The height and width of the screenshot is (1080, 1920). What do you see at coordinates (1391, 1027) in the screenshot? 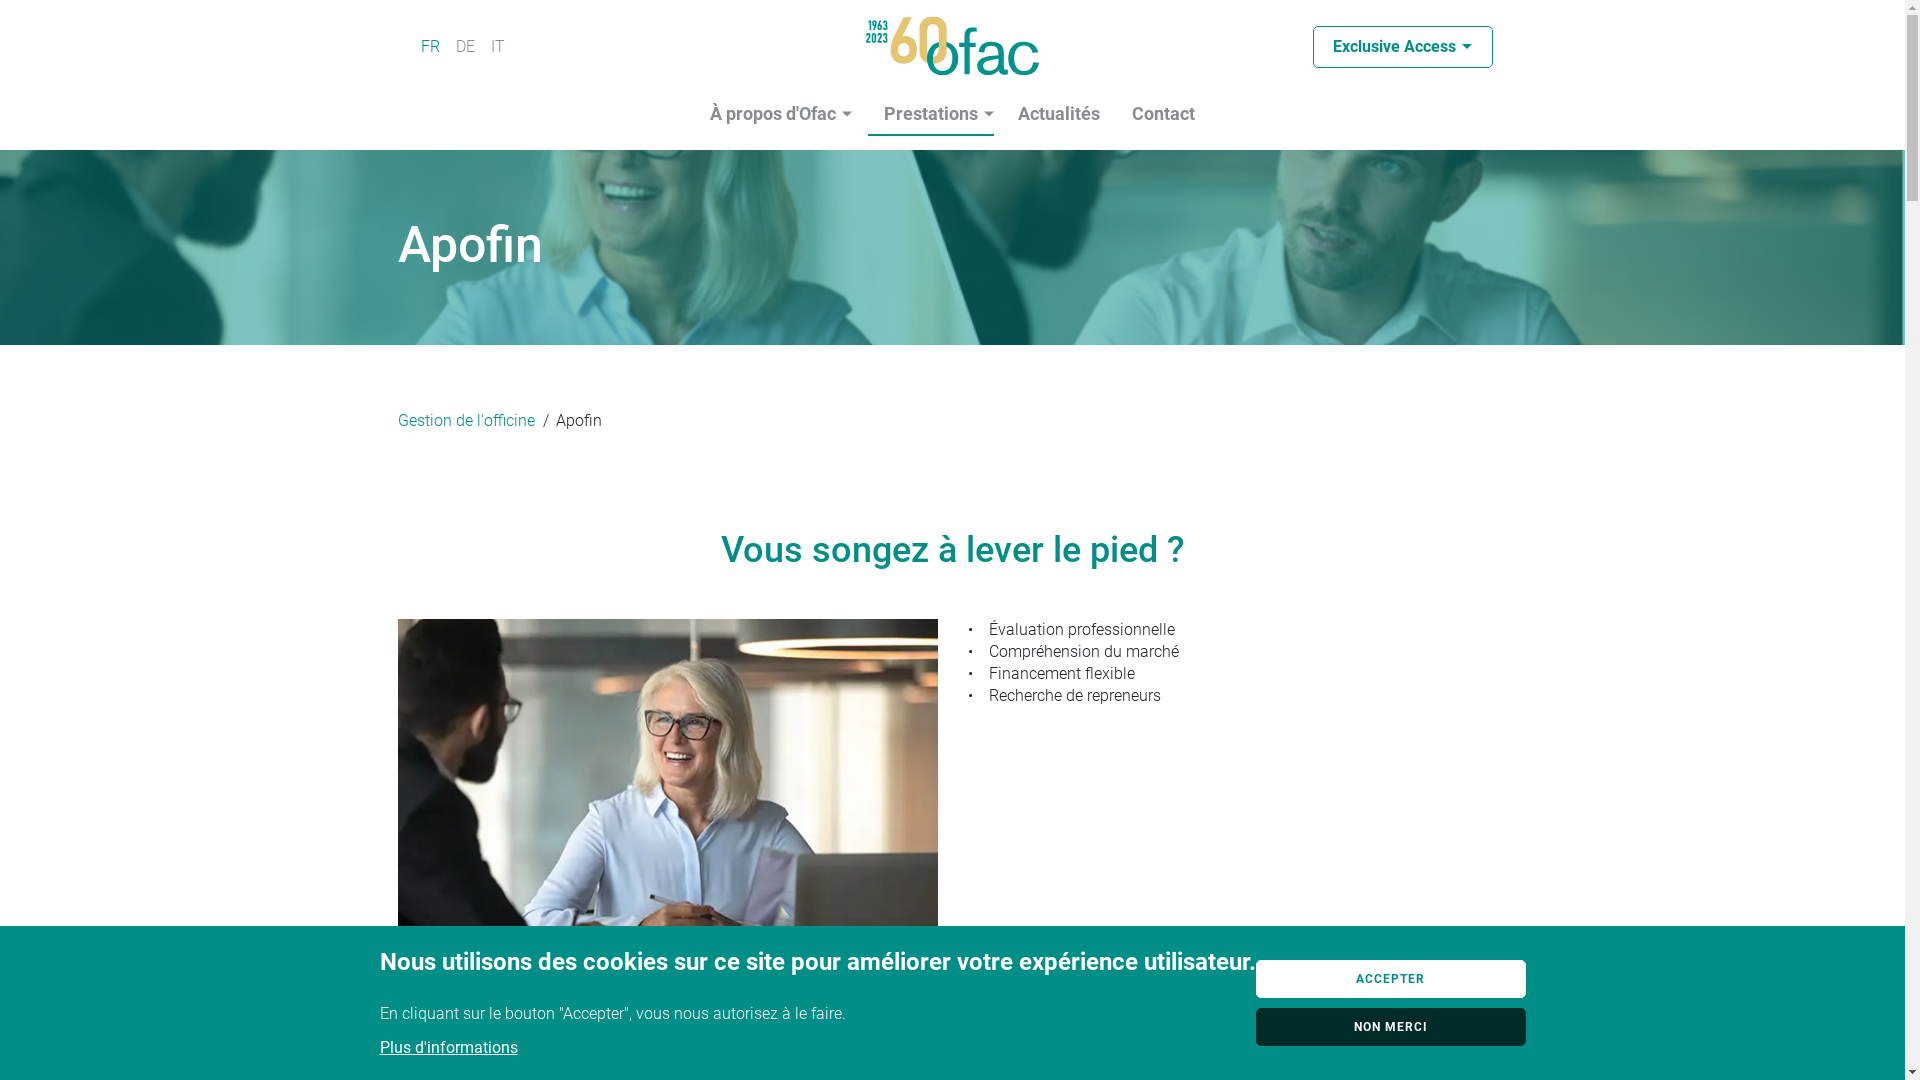
I see `NON MERCI` at bounding box center [1391, 1027].